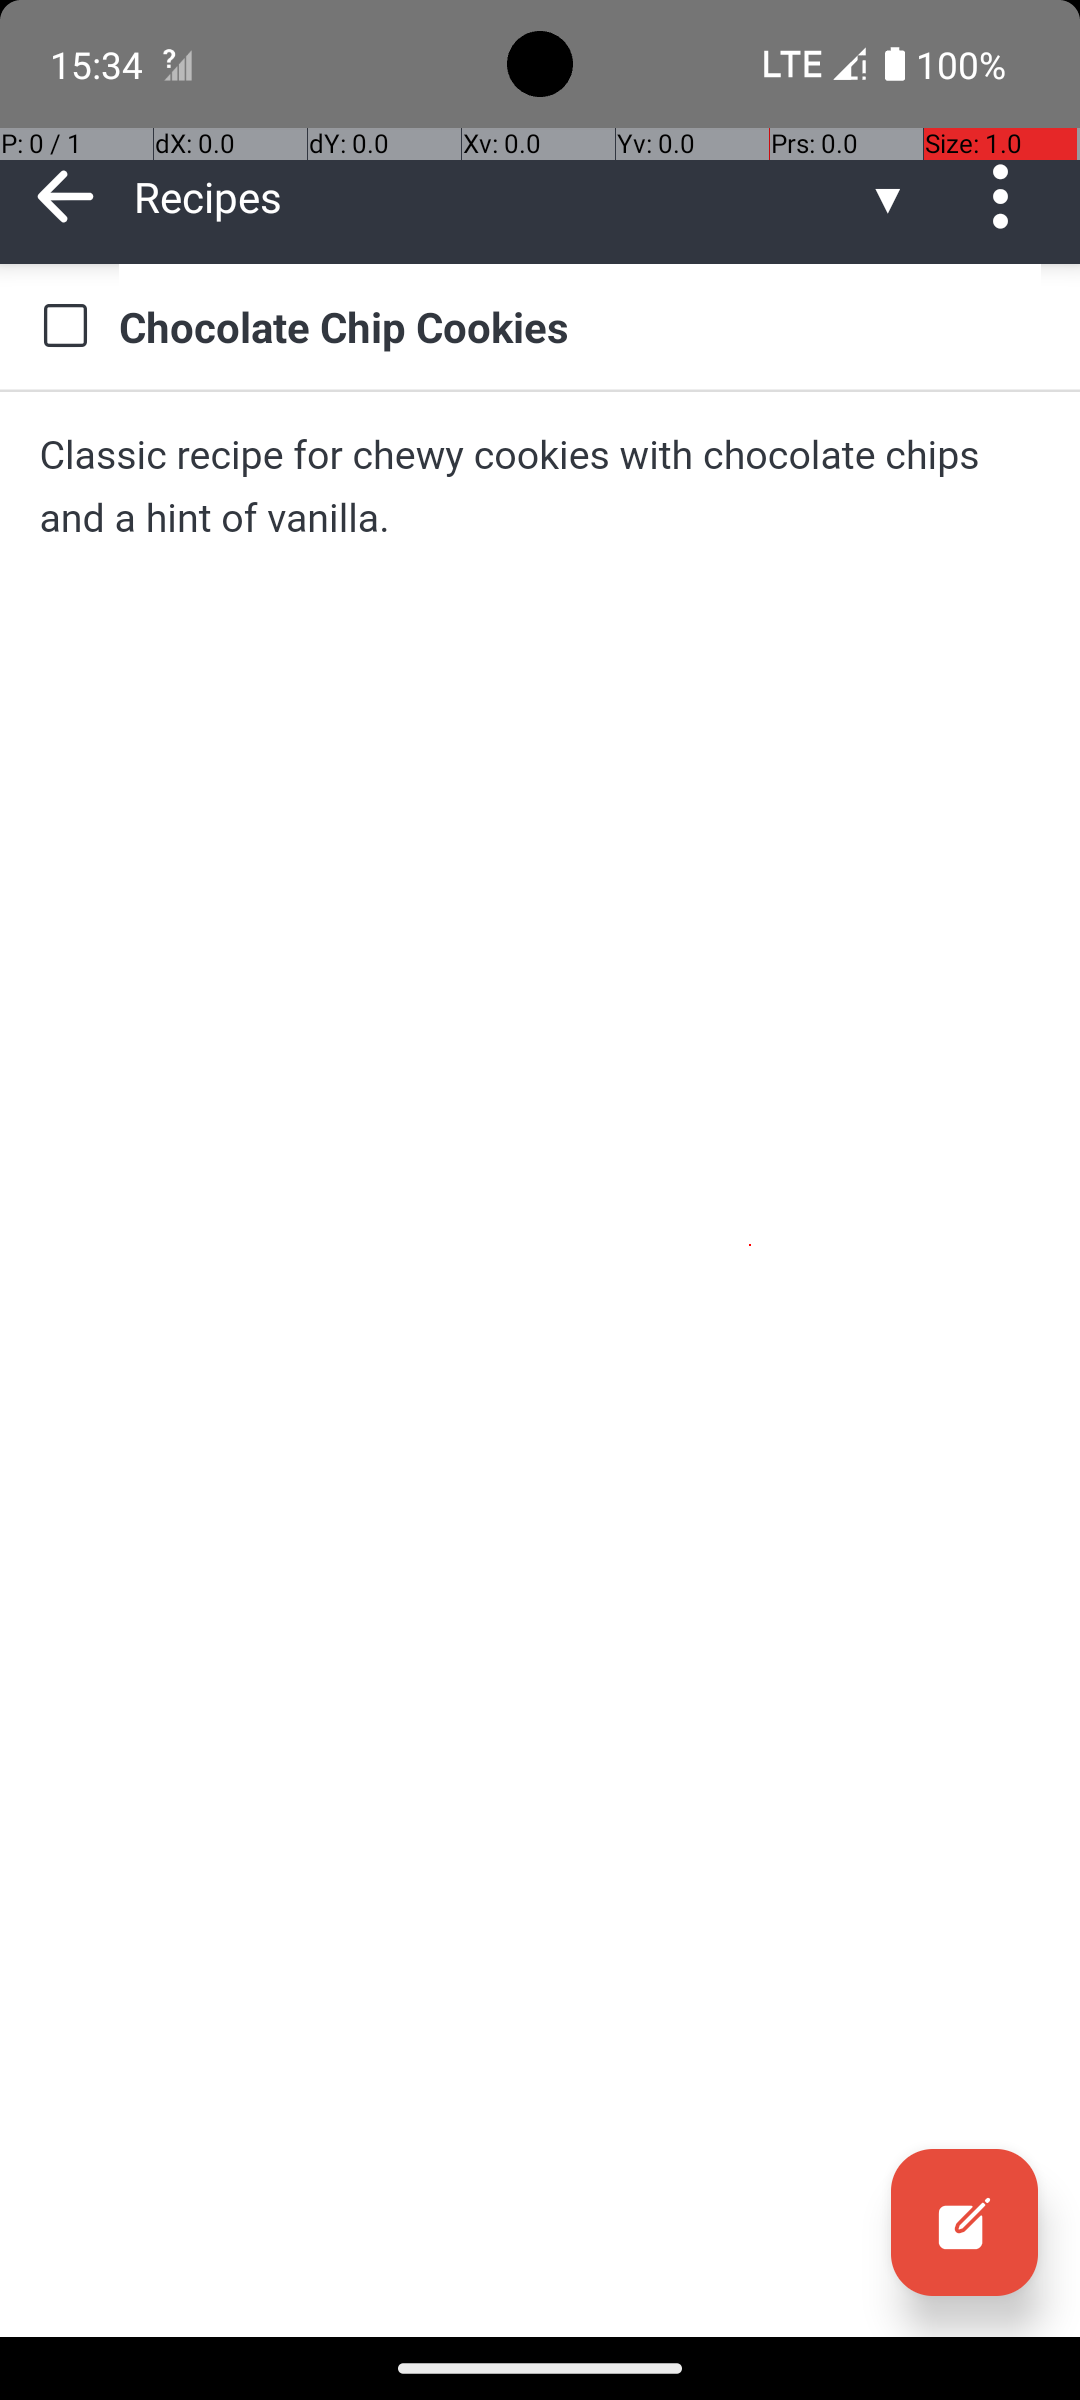 The image size is (1080, 2400). What do you see at coordinates (540, 486) in the screenshot?
I see `Classic recipe for chewy cookies with chocolate chips and a hint of vanilla.` at bounding box center [540, 486].